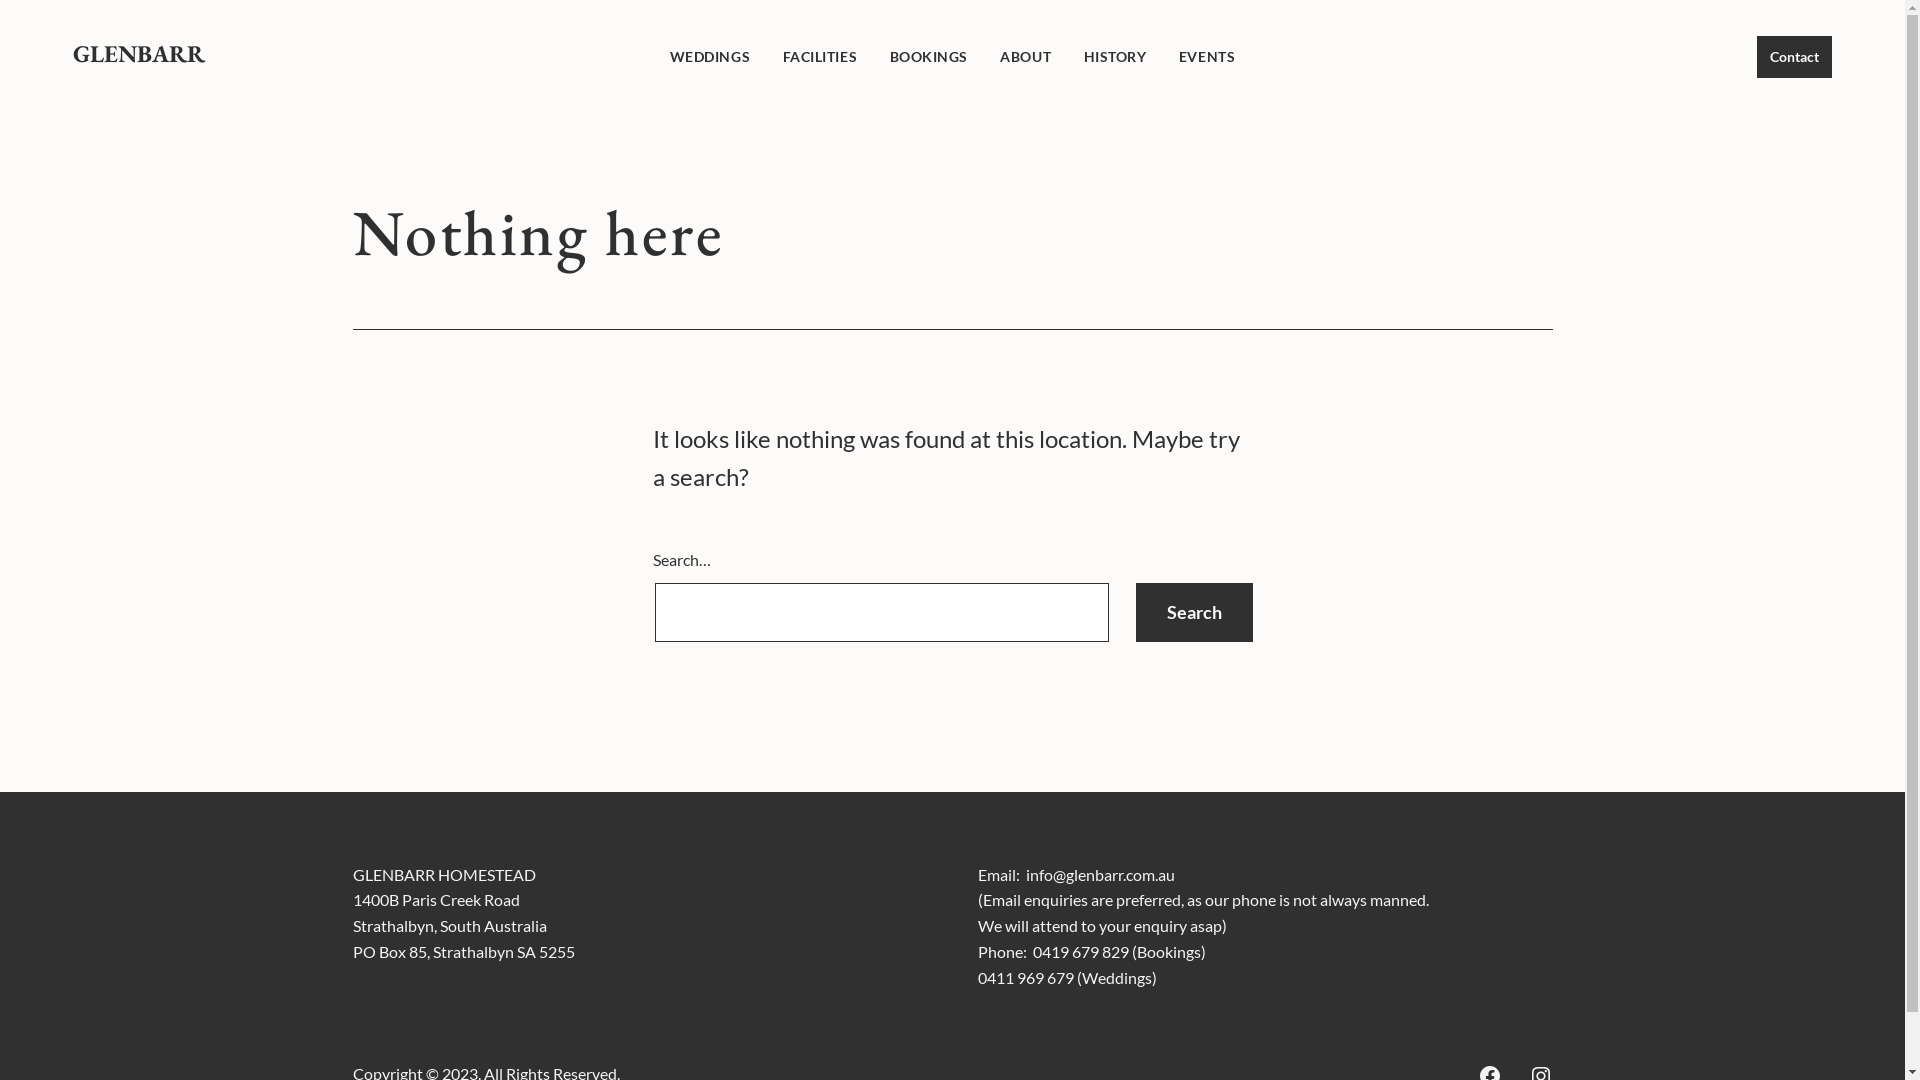 This screenshot has width=1920, height=1080. What do you see at coordinates (1114, 56) in the screenshot?
I see `HISTORY` at bounding box center [1114, 56].